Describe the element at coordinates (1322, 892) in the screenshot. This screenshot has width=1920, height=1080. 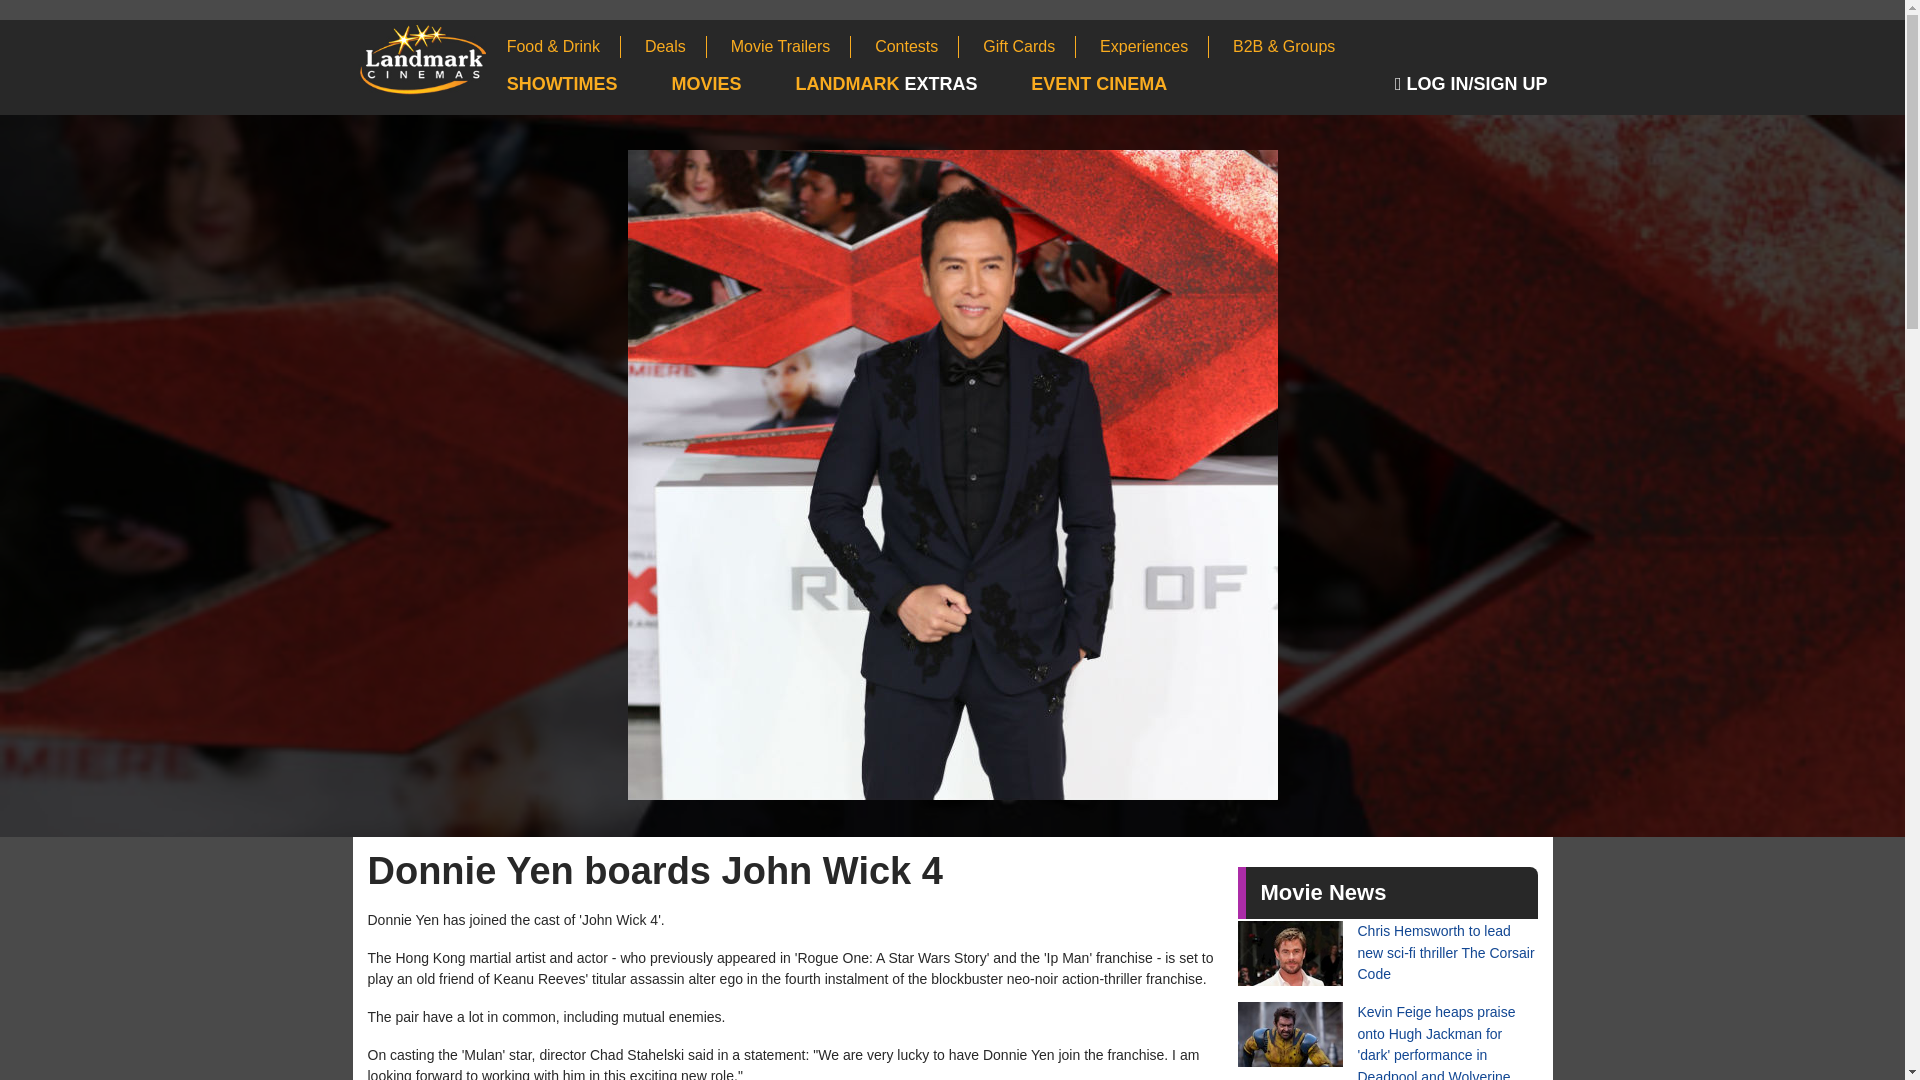
I see `Movie News` at that location.